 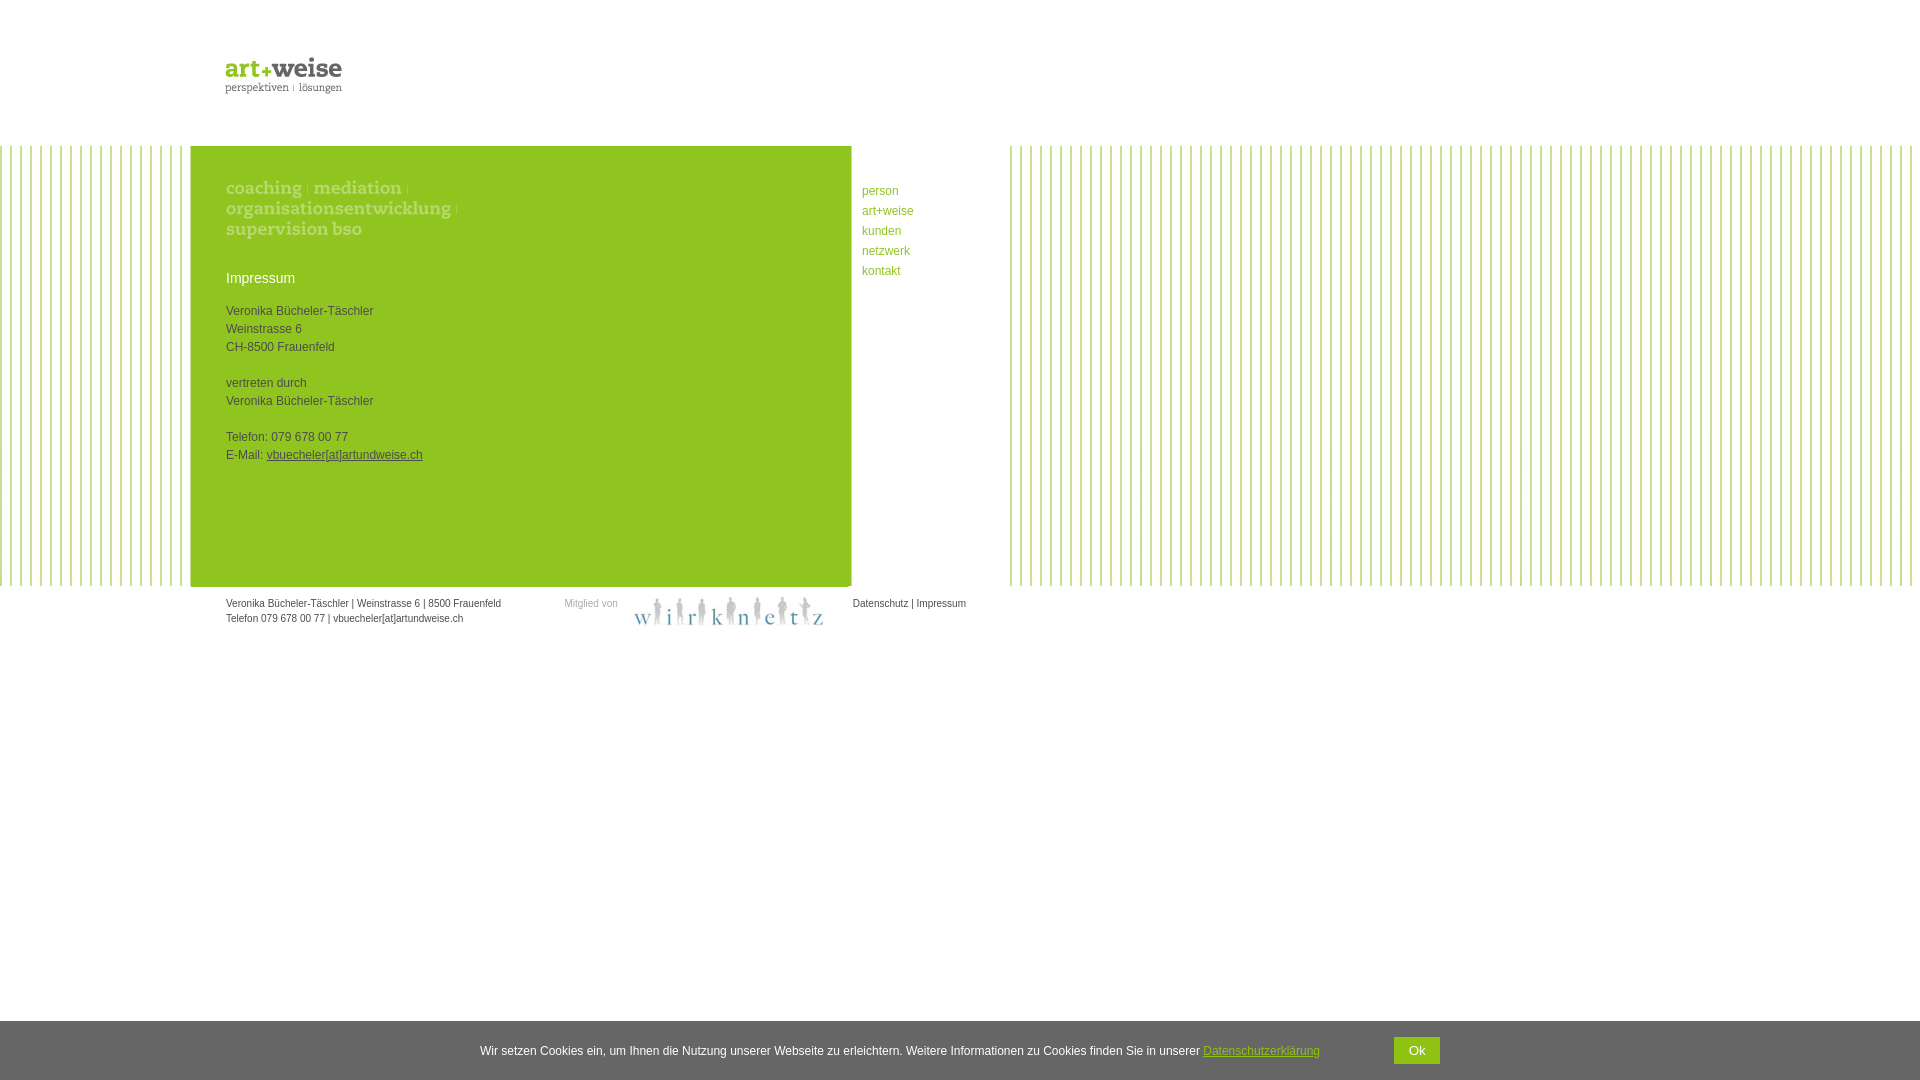 I want to click on netzwerk, so click(x=918, y=251).